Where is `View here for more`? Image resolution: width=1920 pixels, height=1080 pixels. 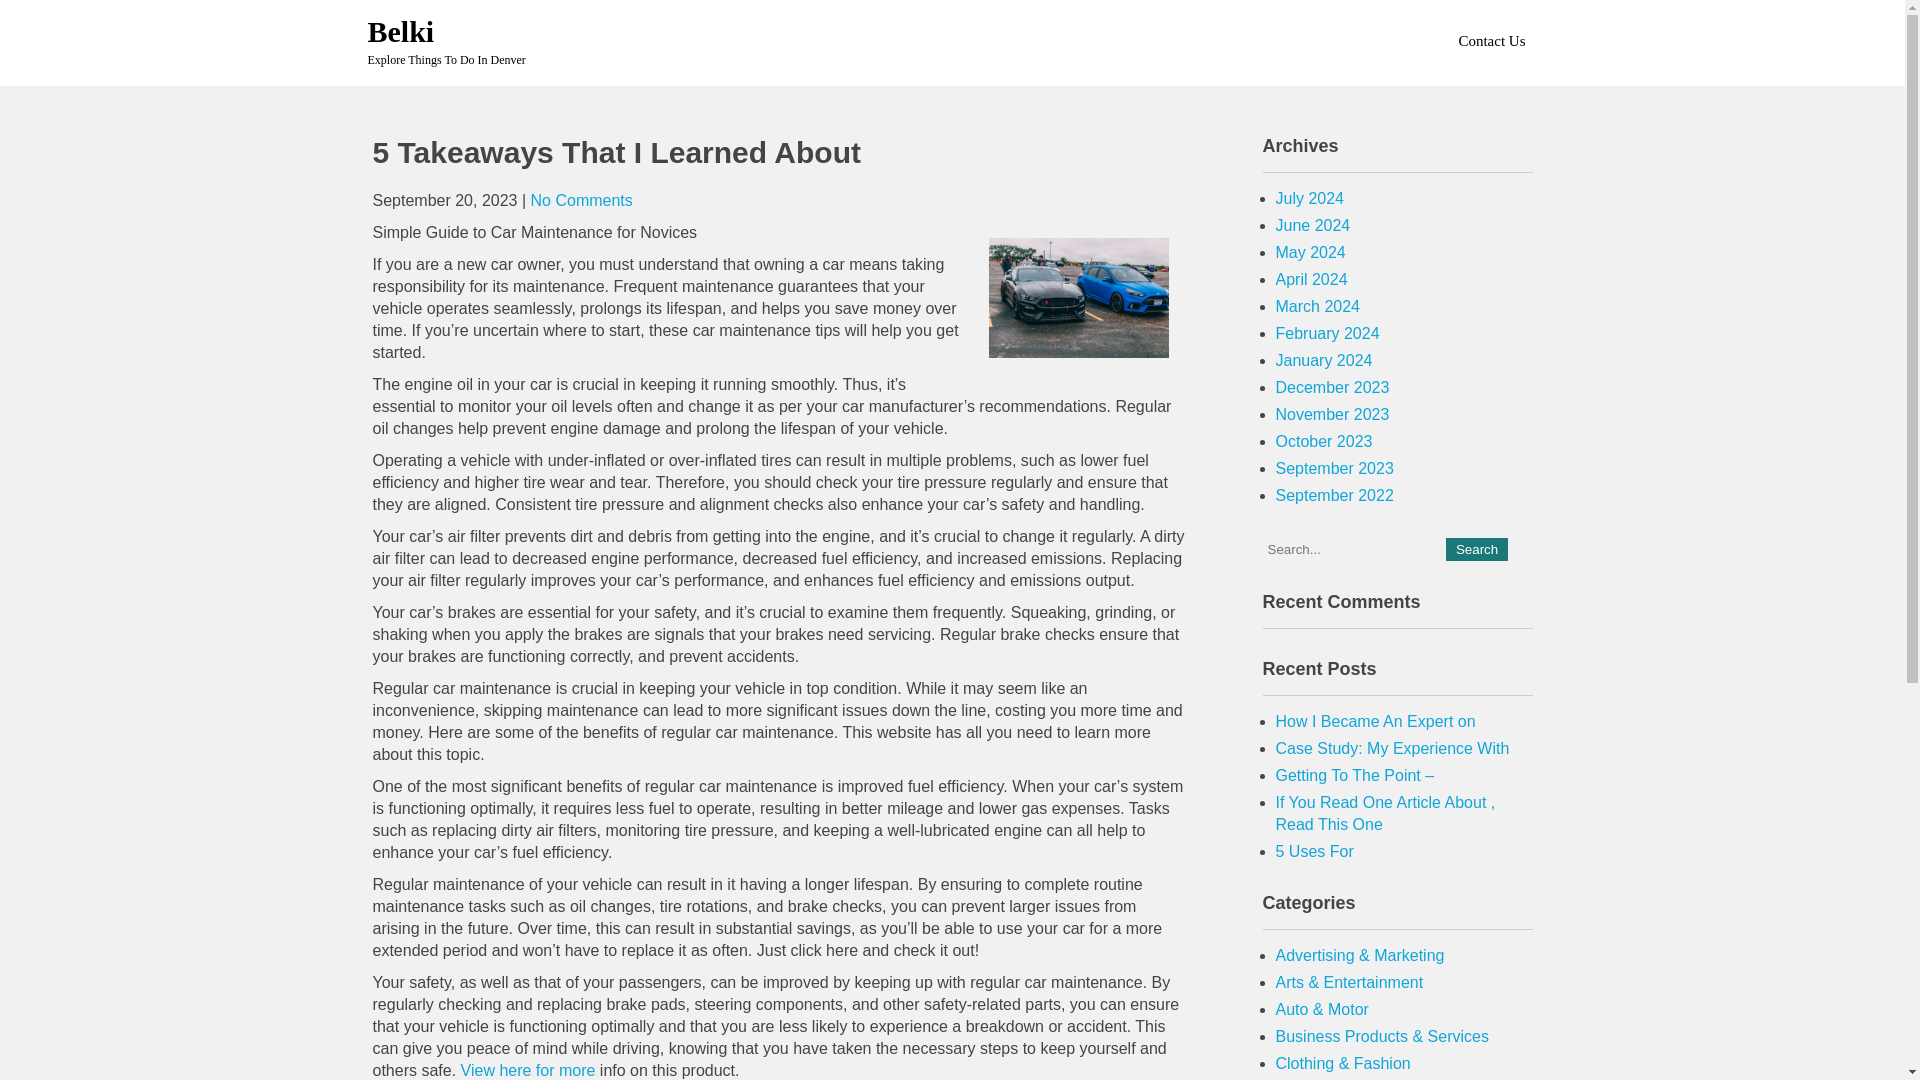 View here for more is located at coordinates (528, 1070).